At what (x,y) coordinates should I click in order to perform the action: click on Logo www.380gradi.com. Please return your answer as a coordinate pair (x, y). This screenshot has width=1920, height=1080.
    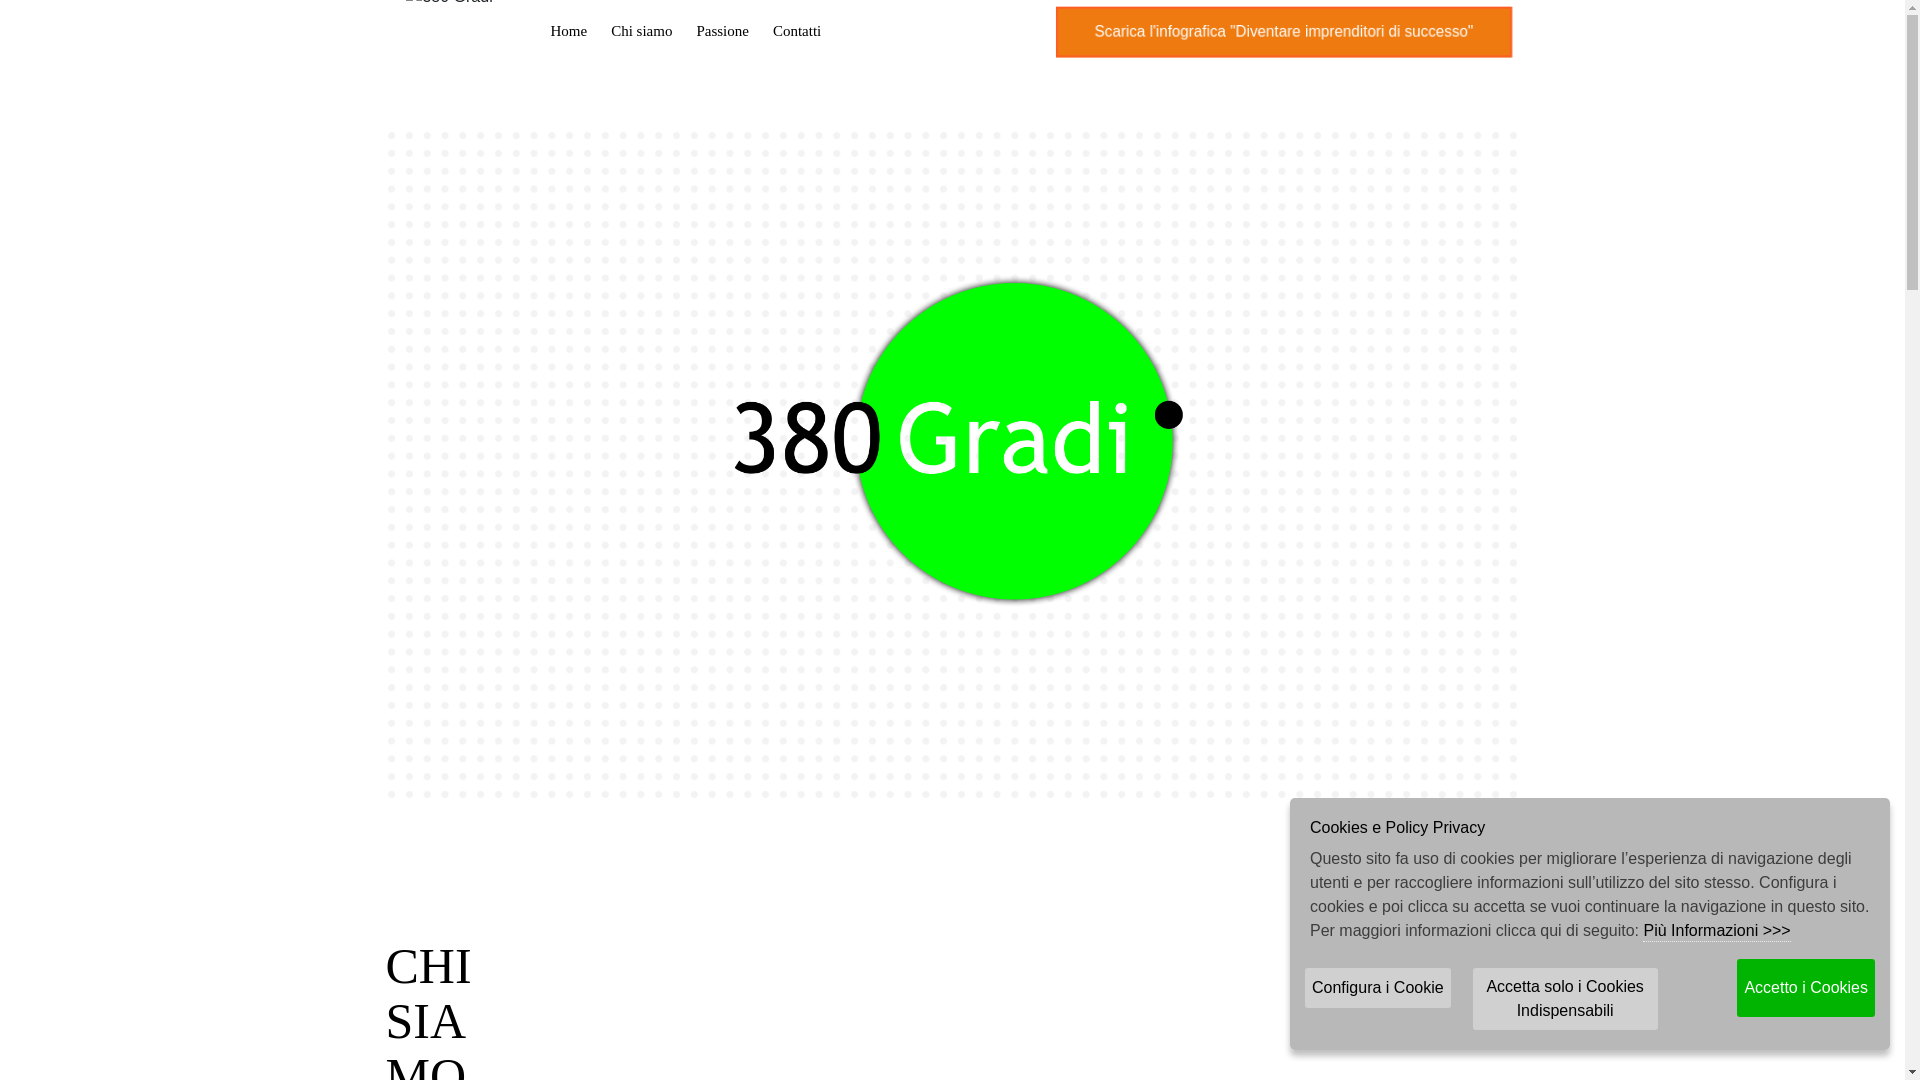
    Looking at the image, I should click on (952, 445).